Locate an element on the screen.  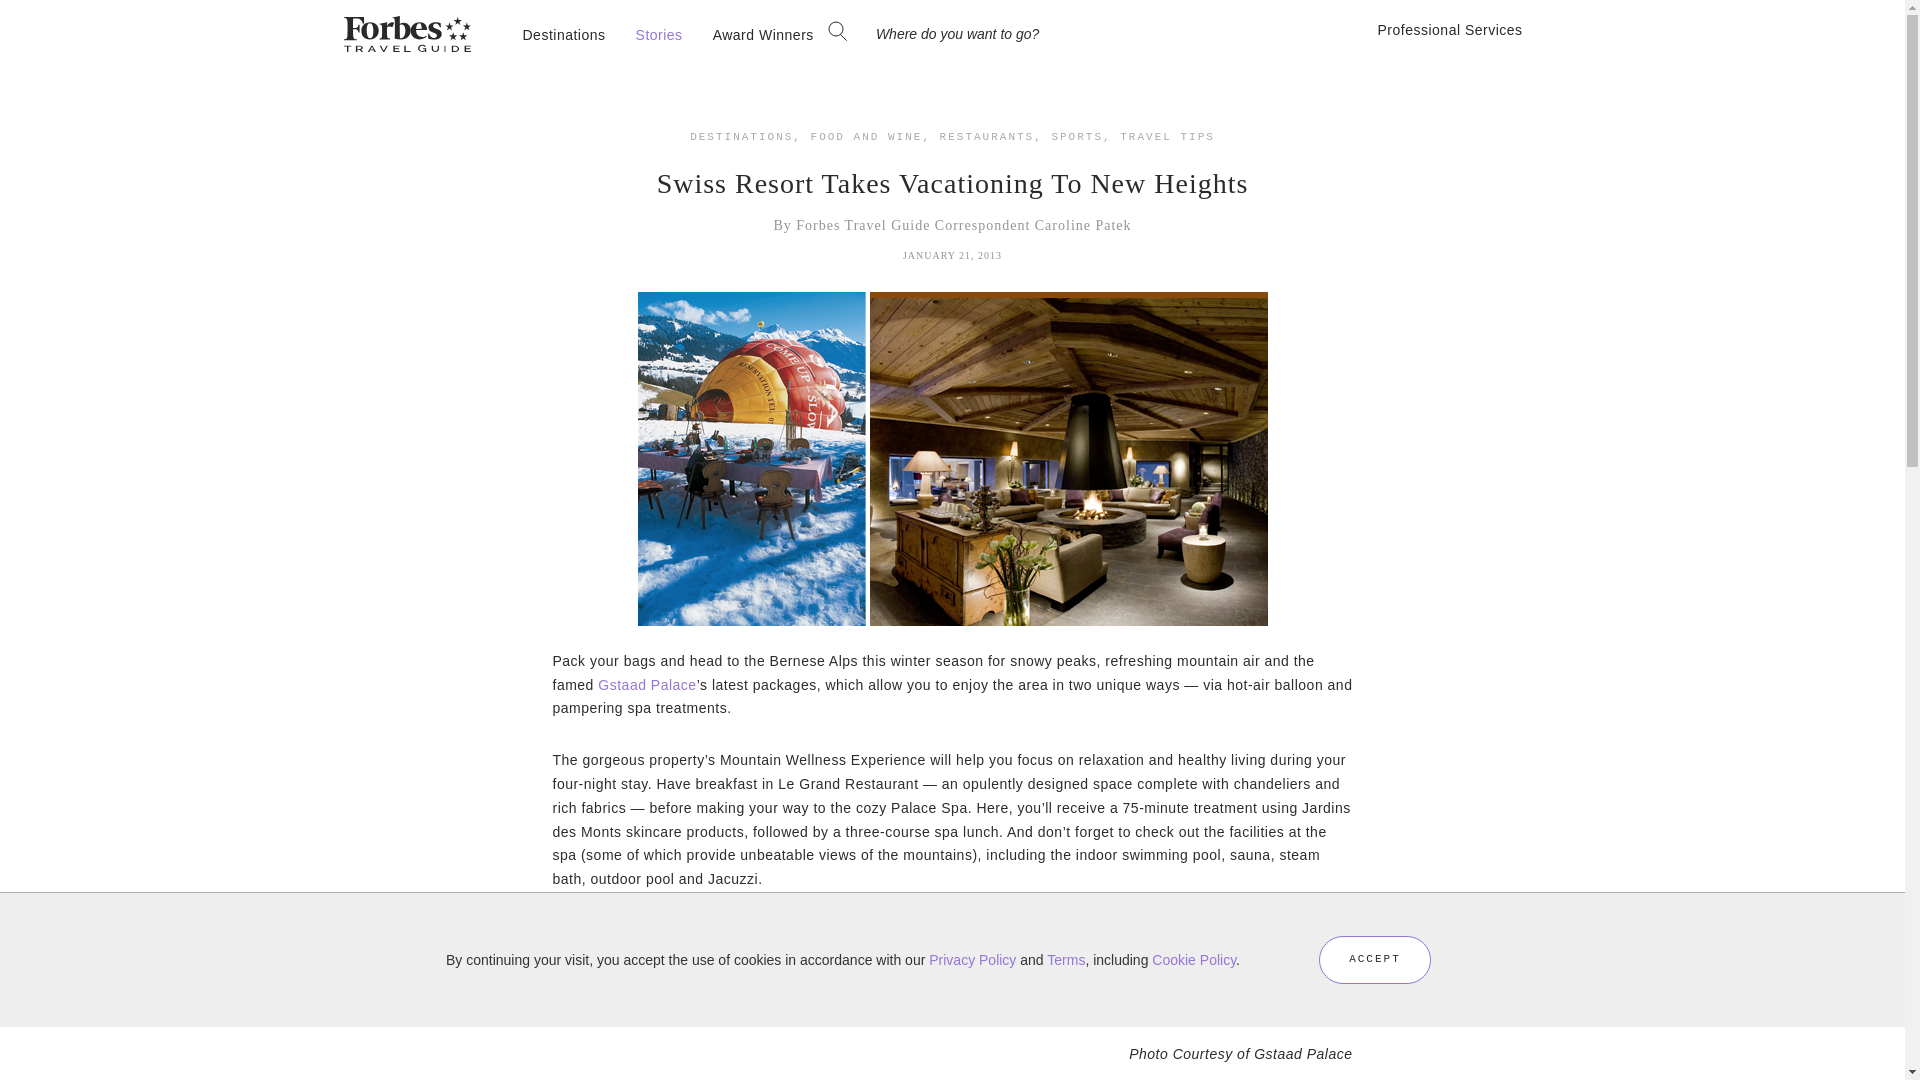
Gstaad Palace is located at coordinates (646, 685).